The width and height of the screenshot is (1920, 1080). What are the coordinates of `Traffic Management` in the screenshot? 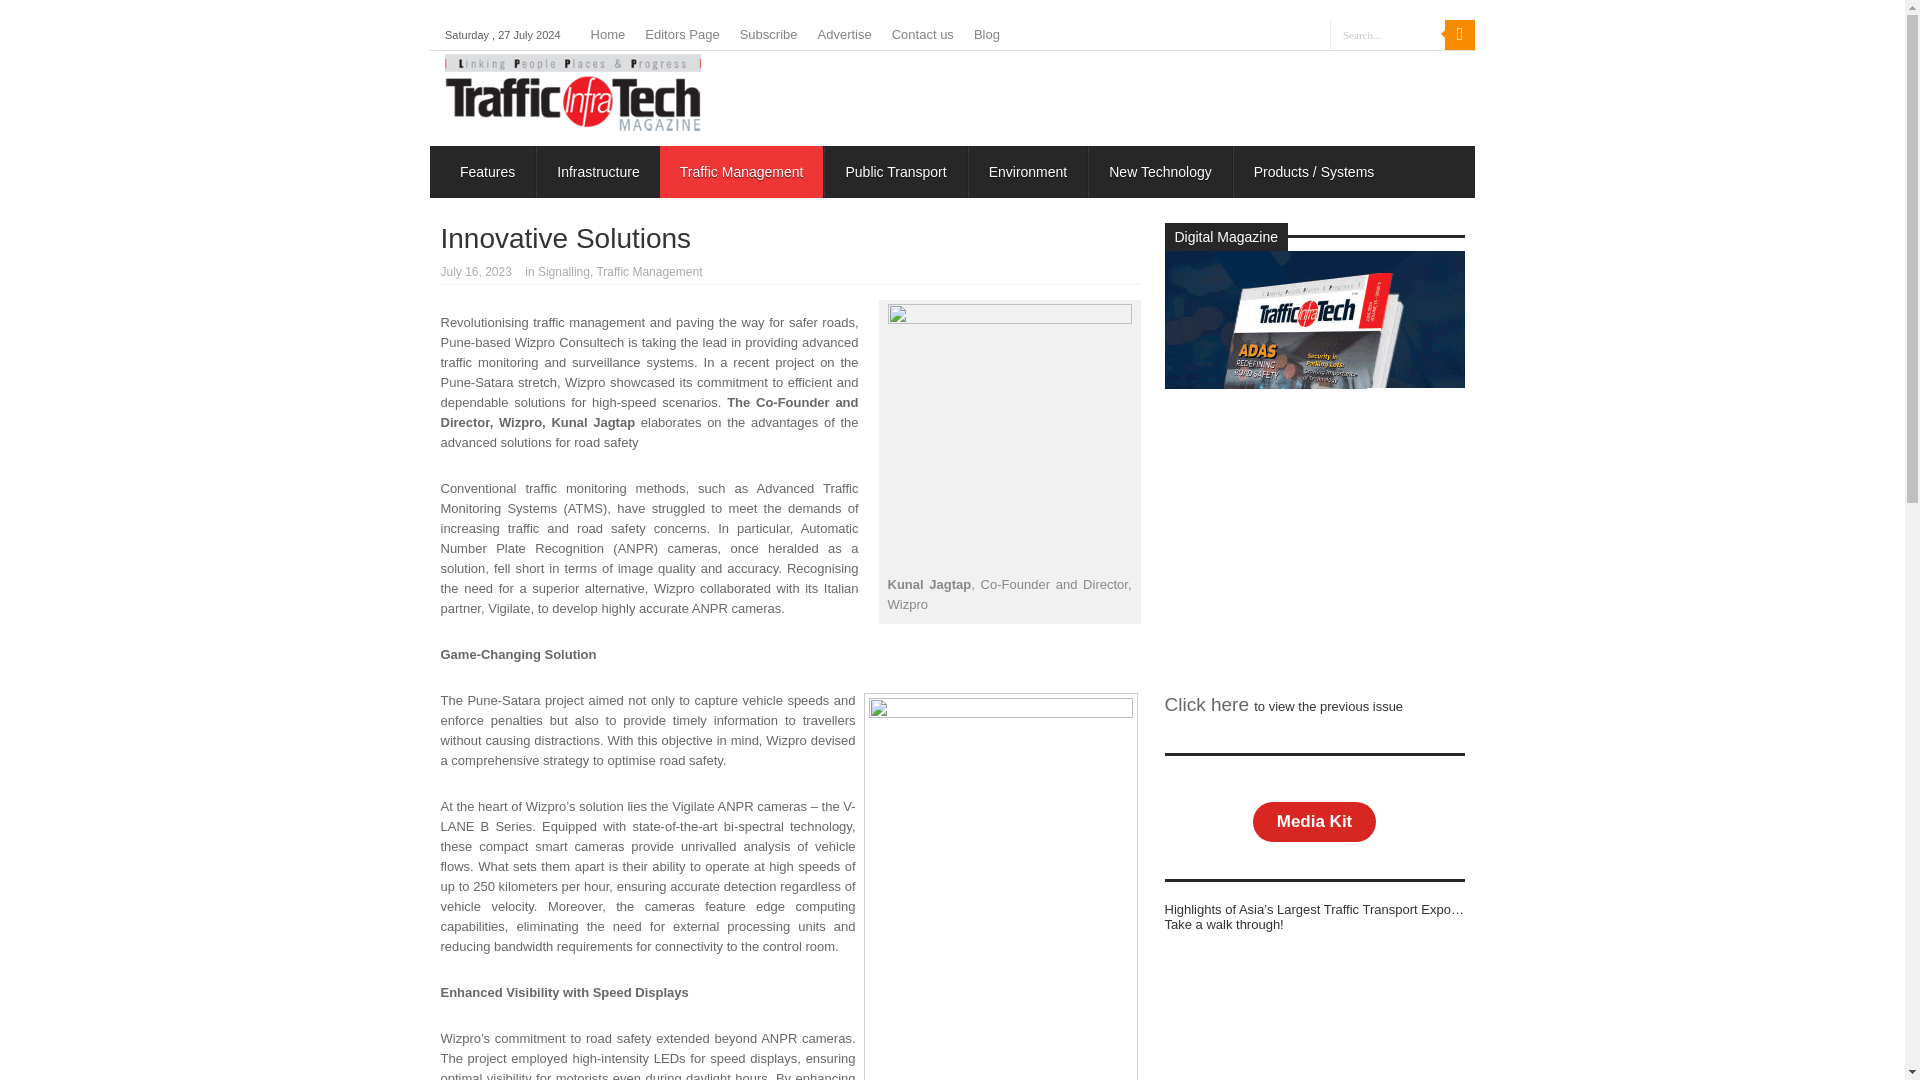 It's located at (742, 171).